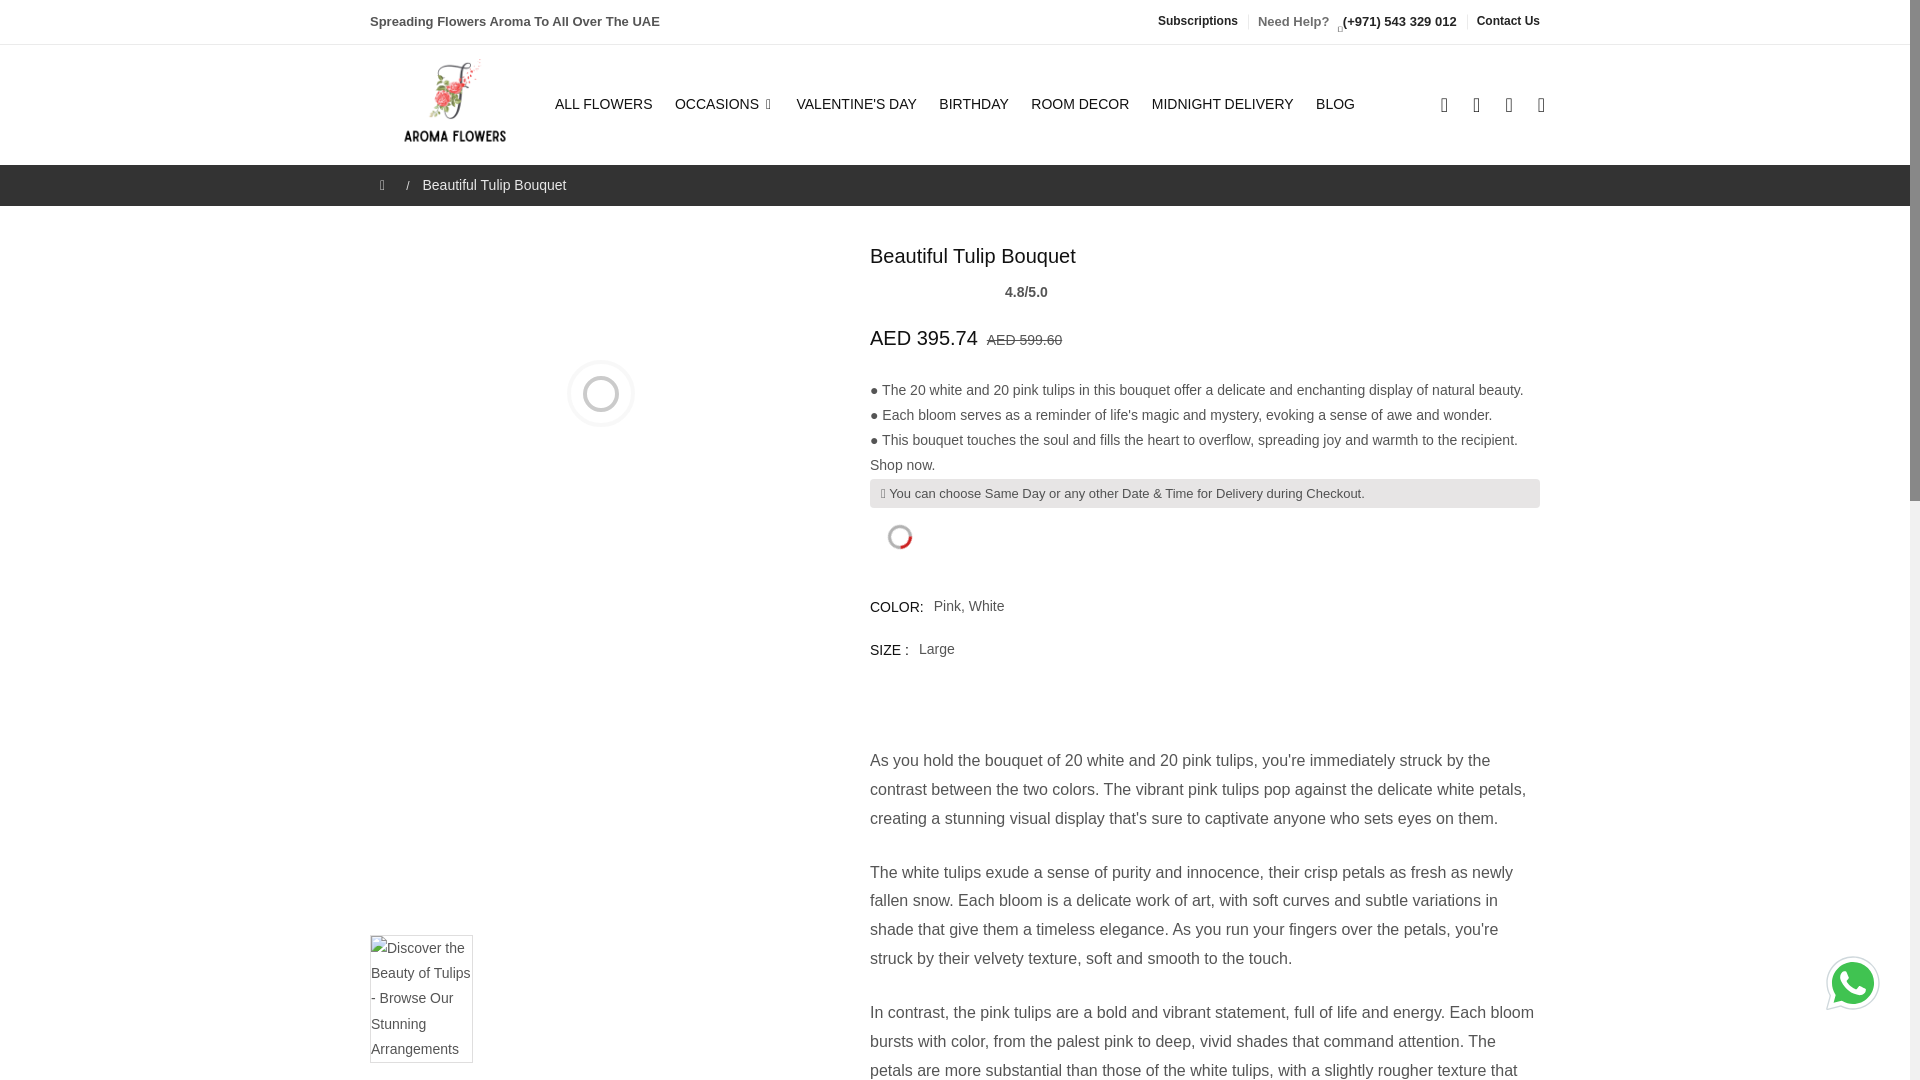  What do you see at coordinates (1198, 21) in the screenshot?
I see `Subscriptions` at bounding box center [1198, 21].